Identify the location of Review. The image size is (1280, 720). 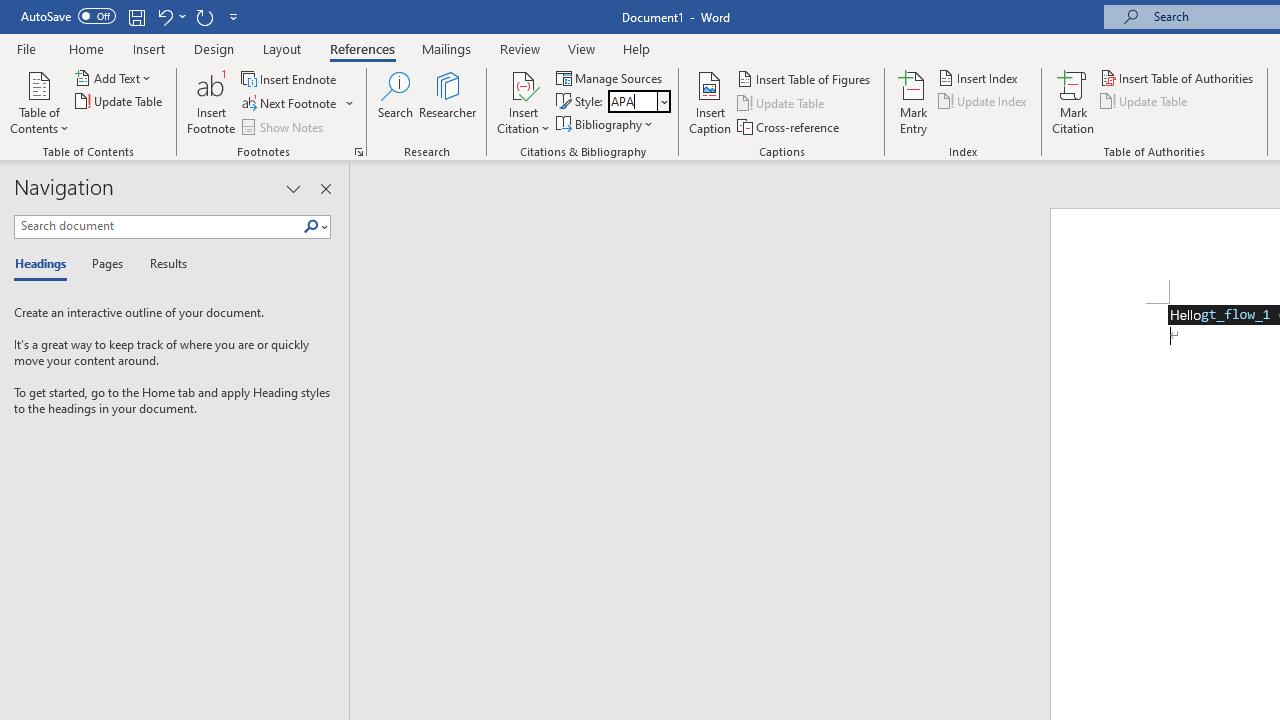
(520, 48).